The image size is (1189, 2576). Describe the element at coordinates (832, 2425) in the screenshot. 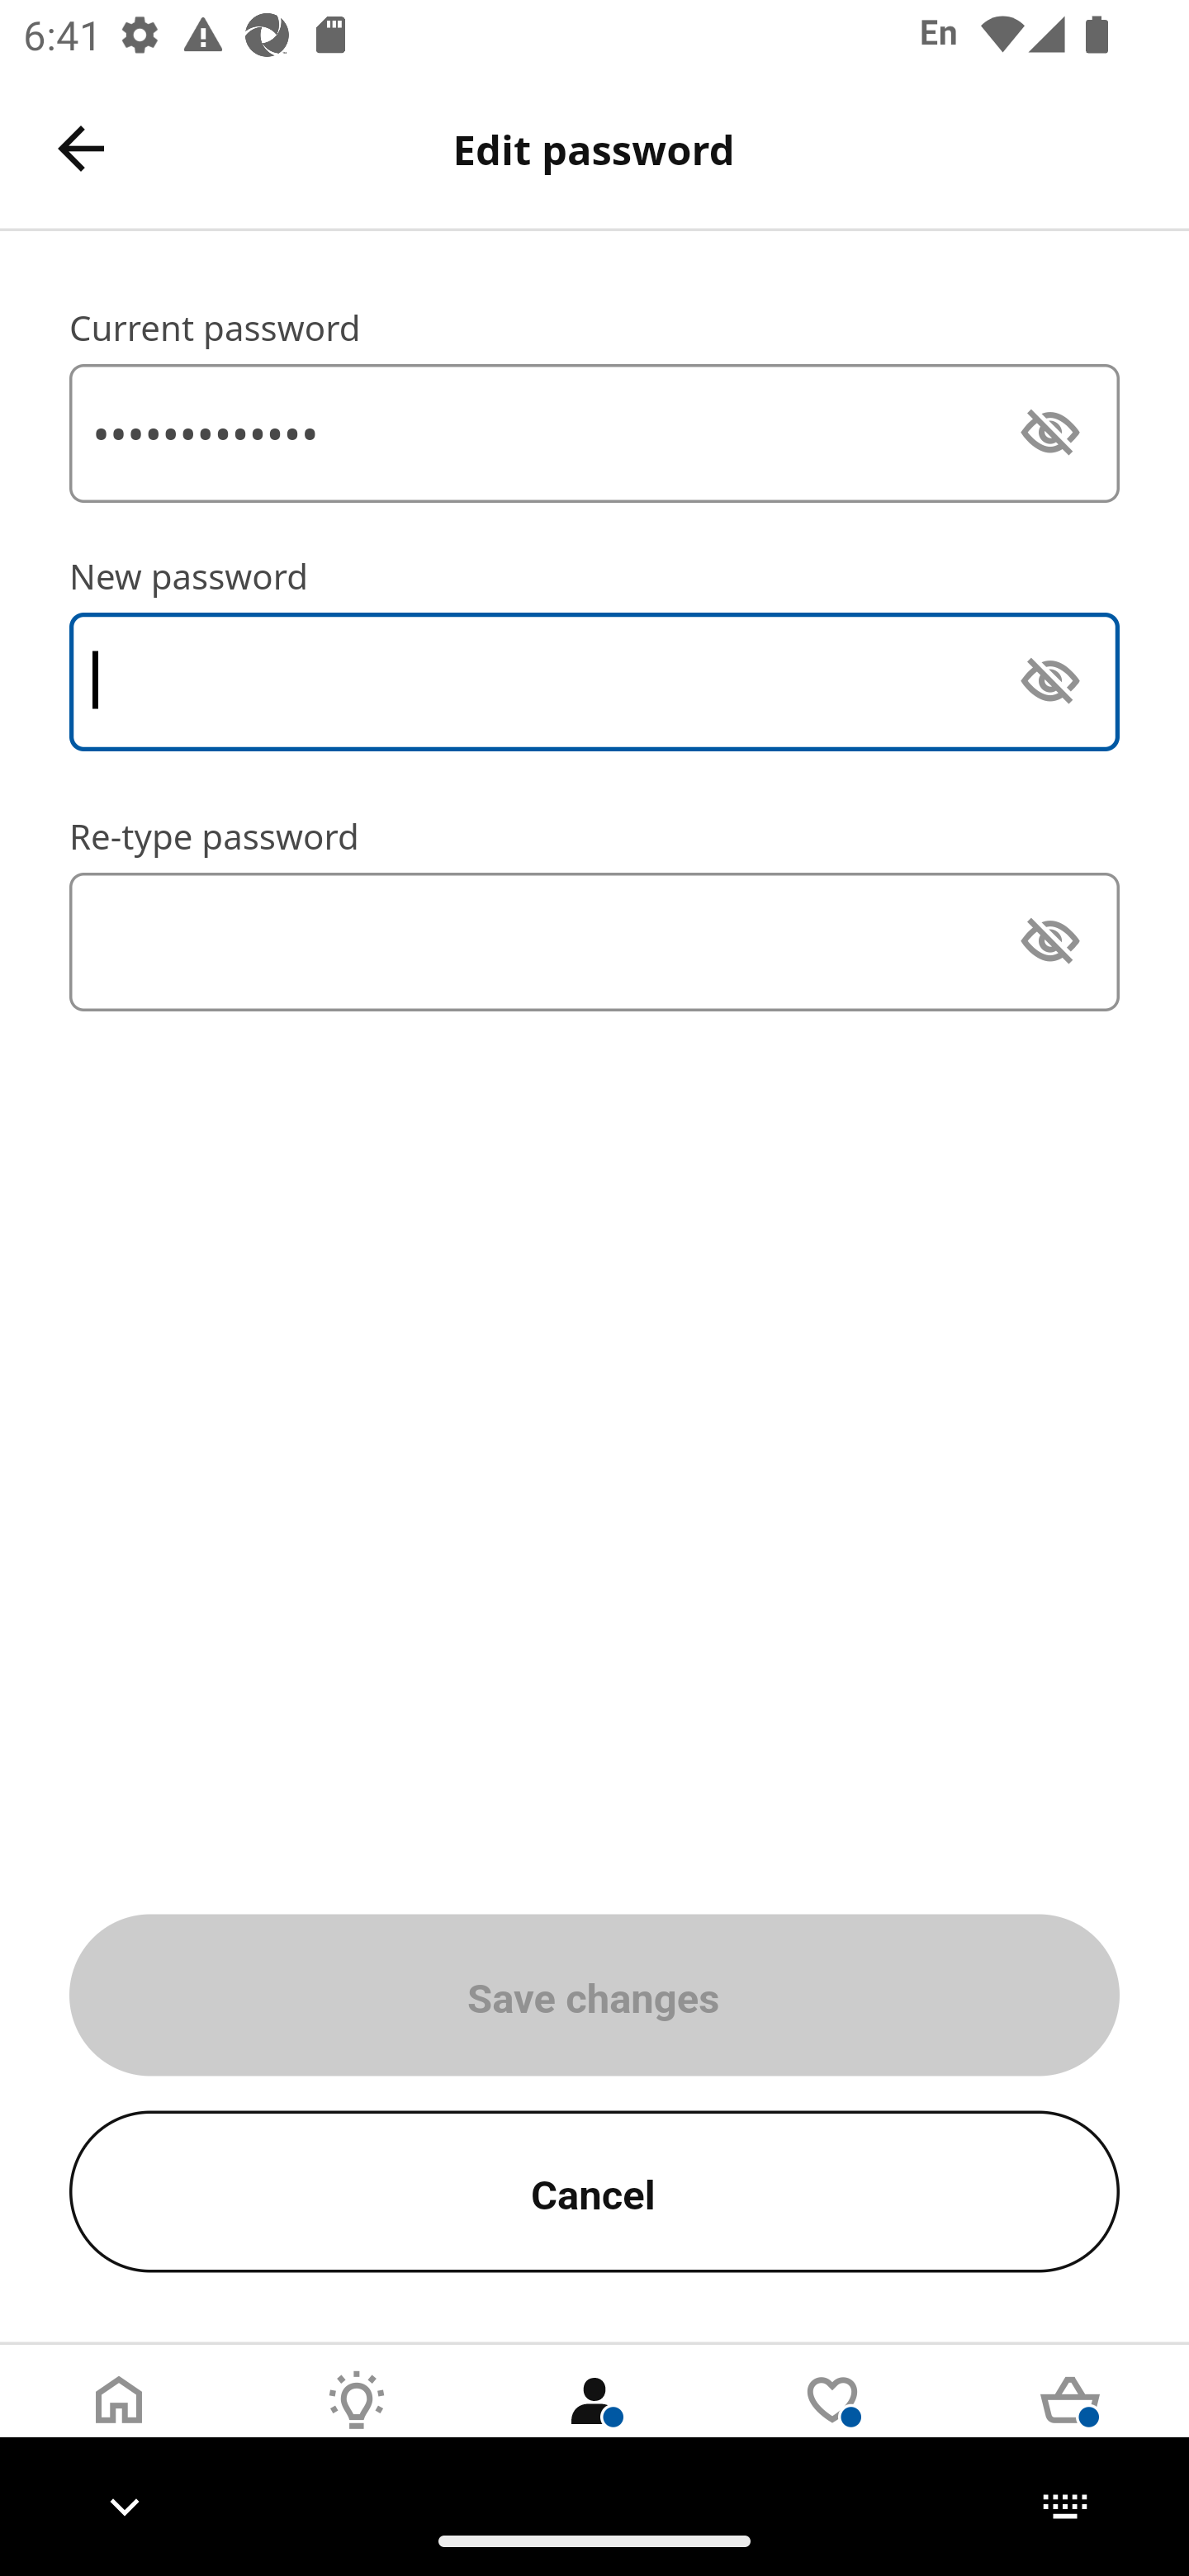

I see `Wishlist
Tab 4 of 5` at that location.